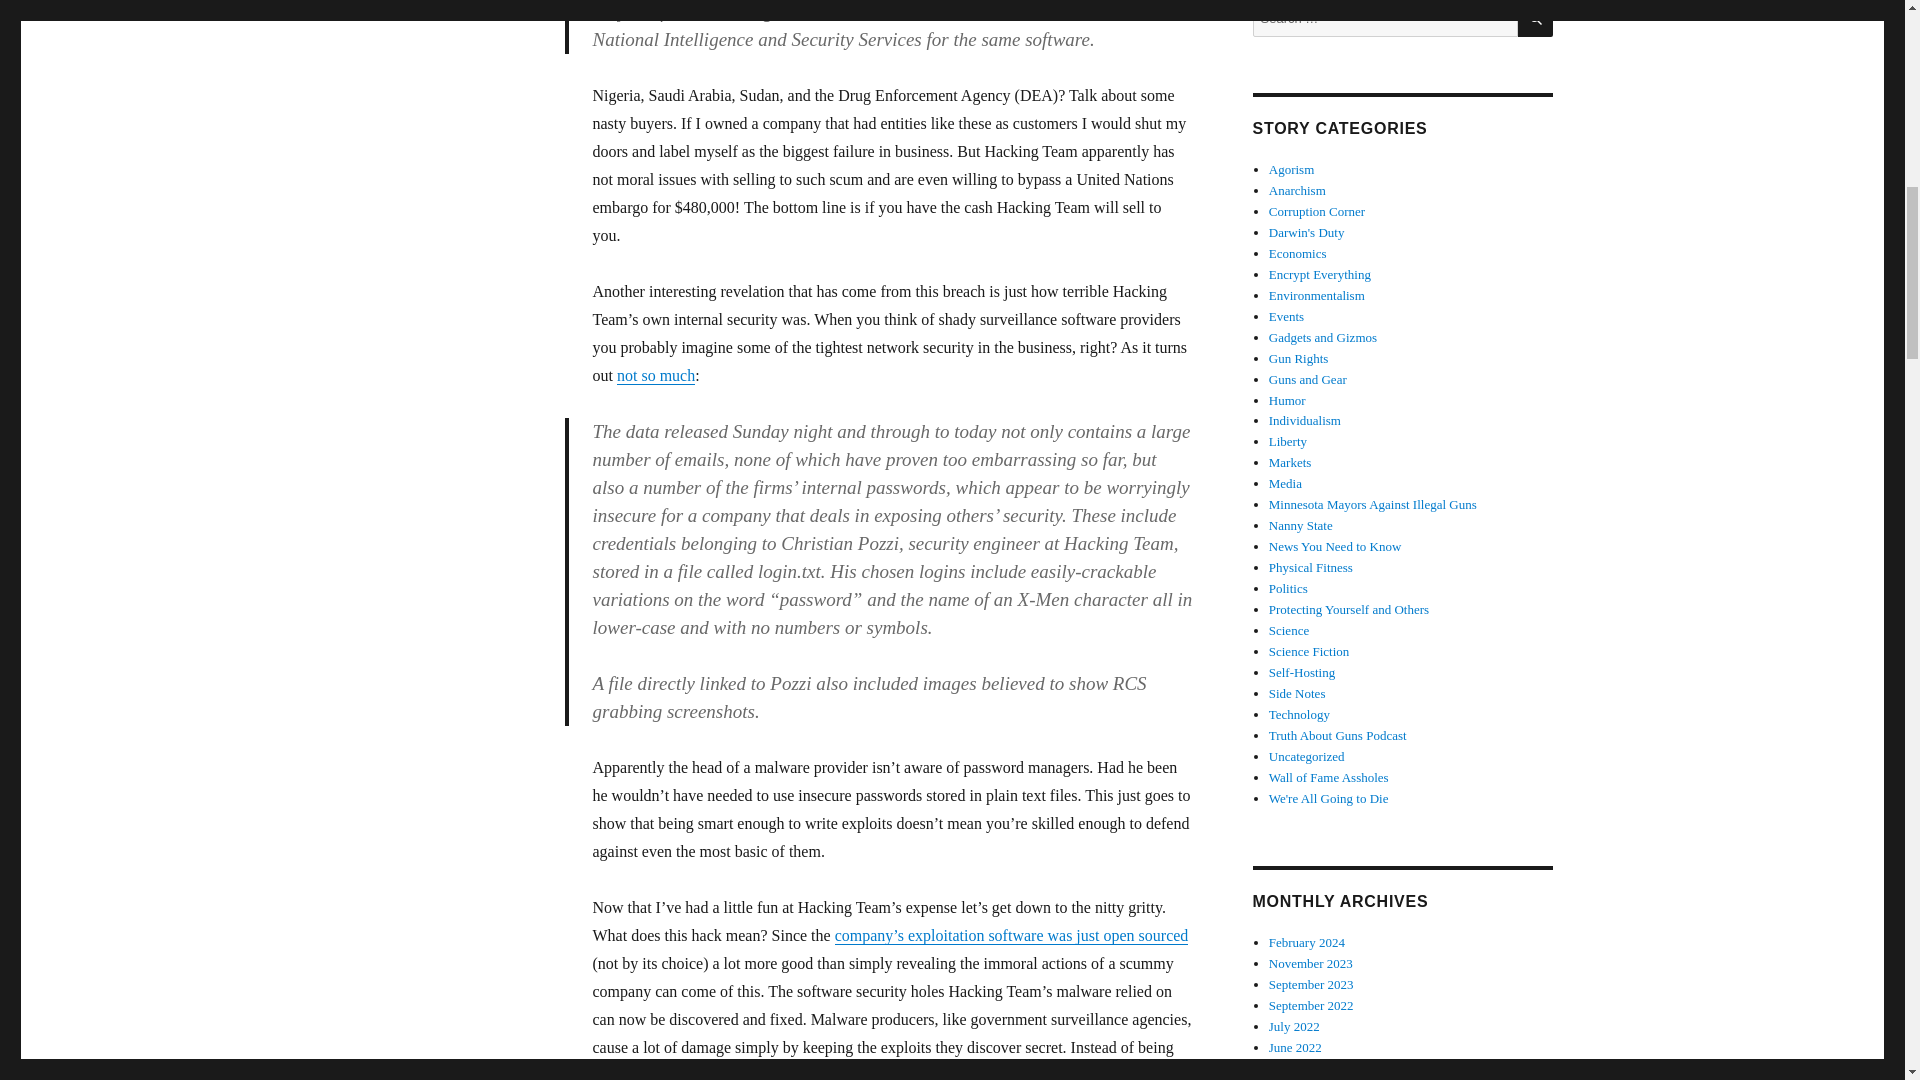  Describe the element at coordinates (1317, 296) in the screenshot. I see `Environmentalism` at that location.